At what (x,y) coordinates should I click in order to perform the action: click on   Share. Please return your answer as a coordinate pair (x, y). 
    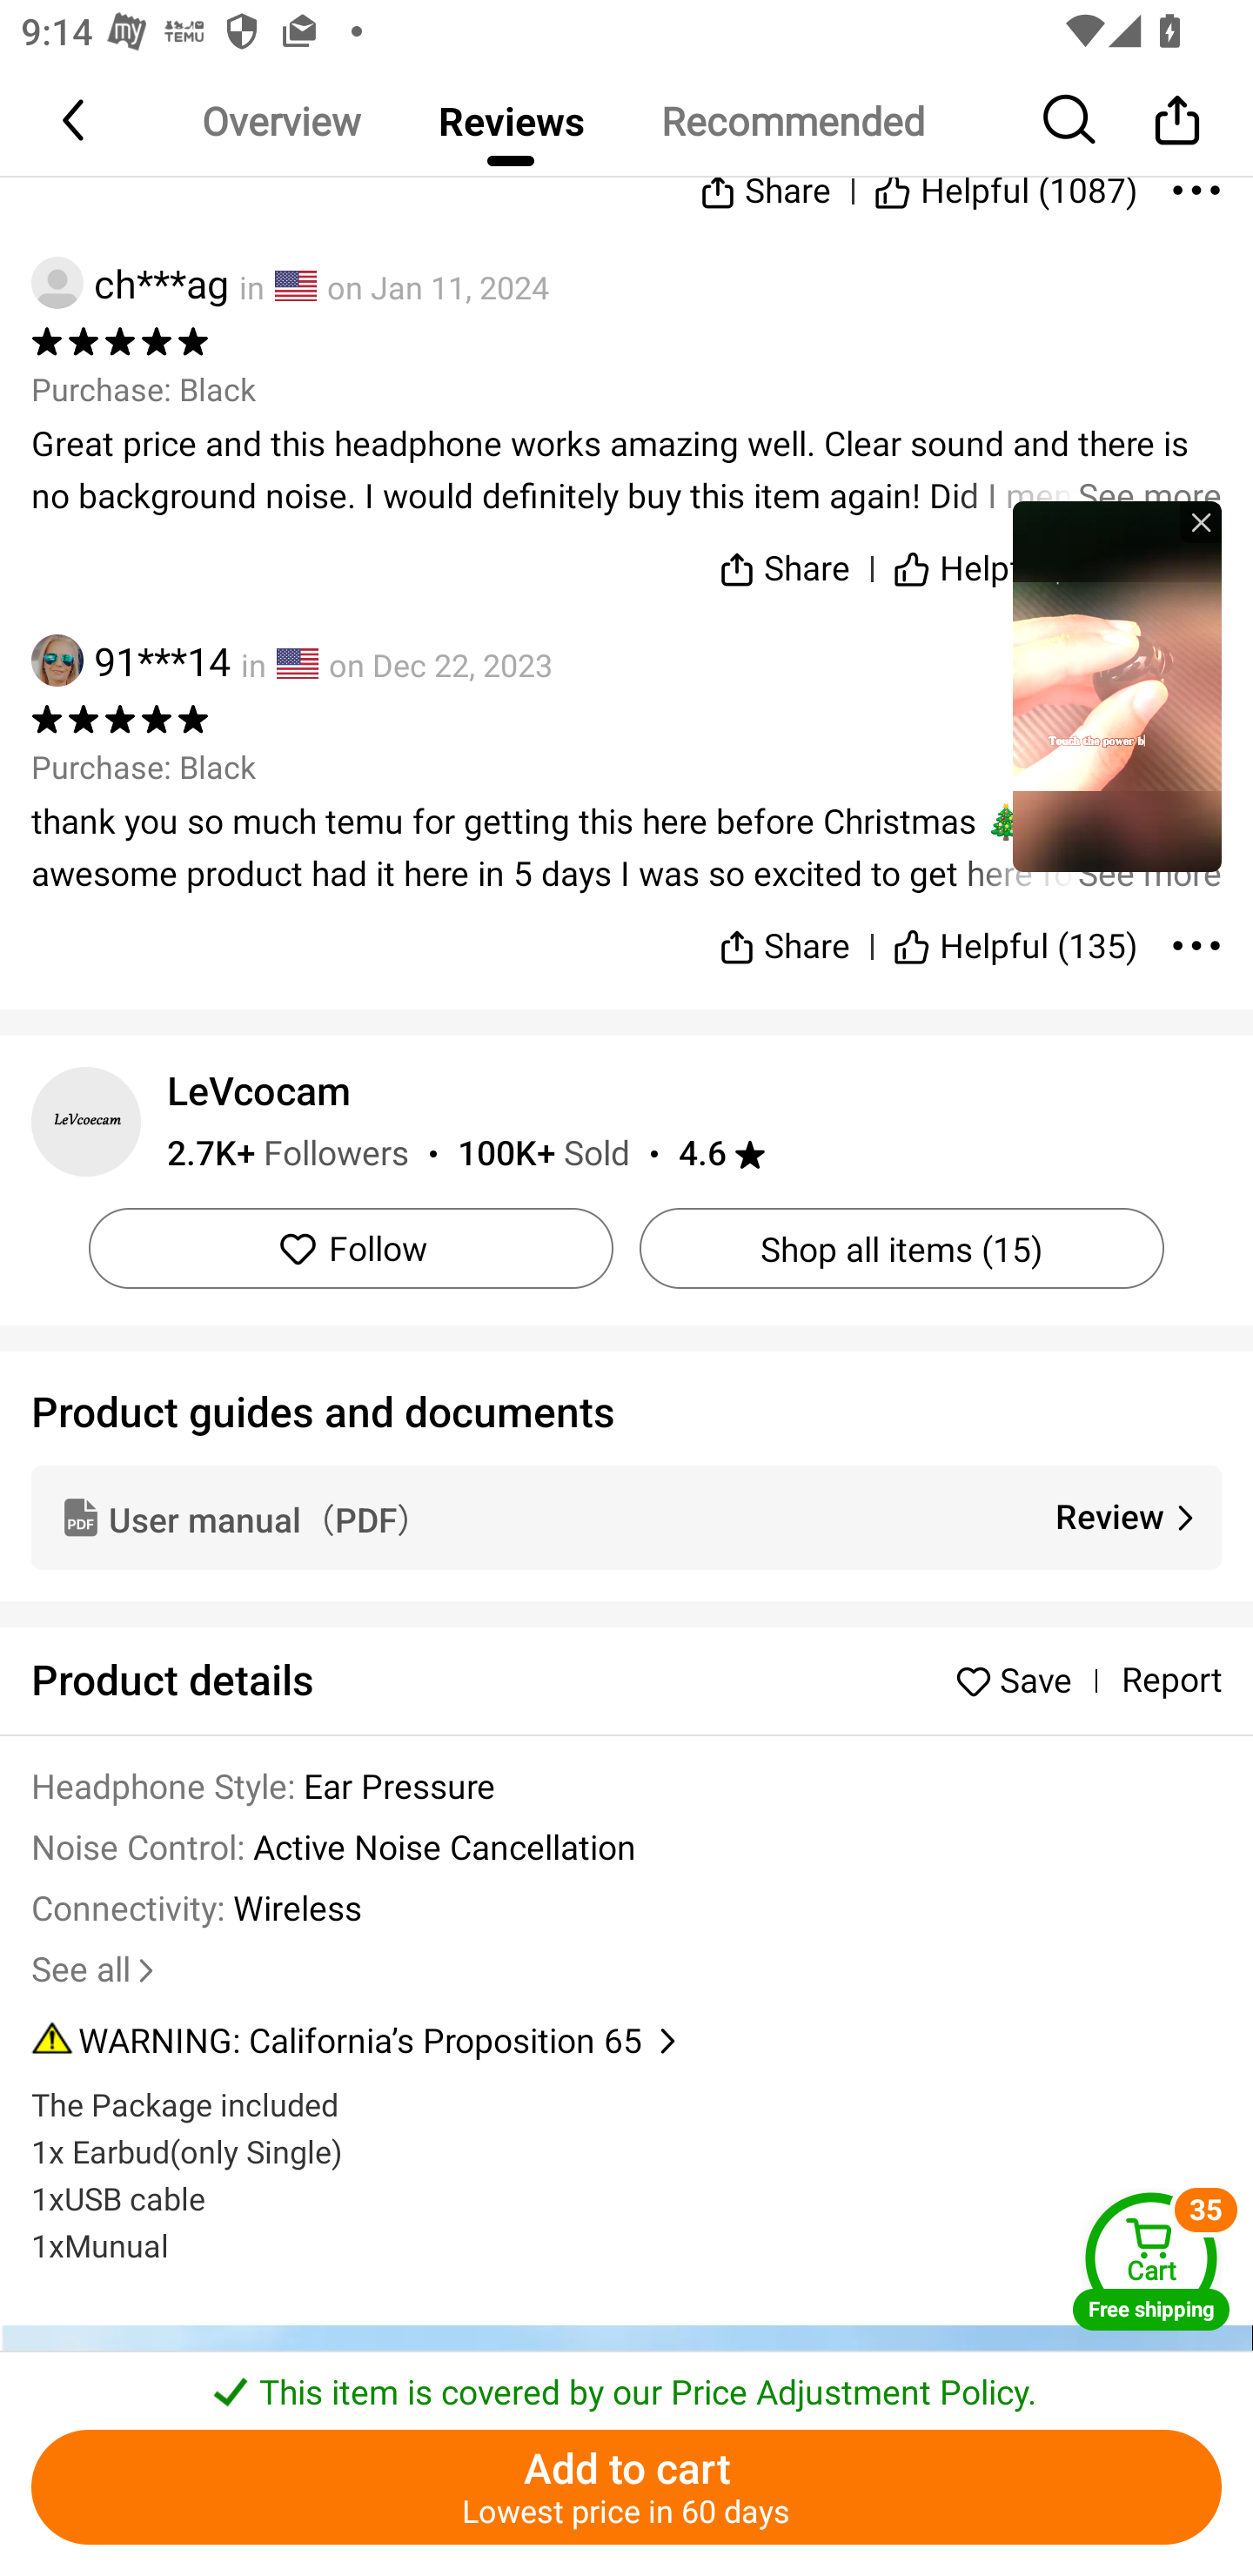
    Looking at the image, I should click on (784, 562).